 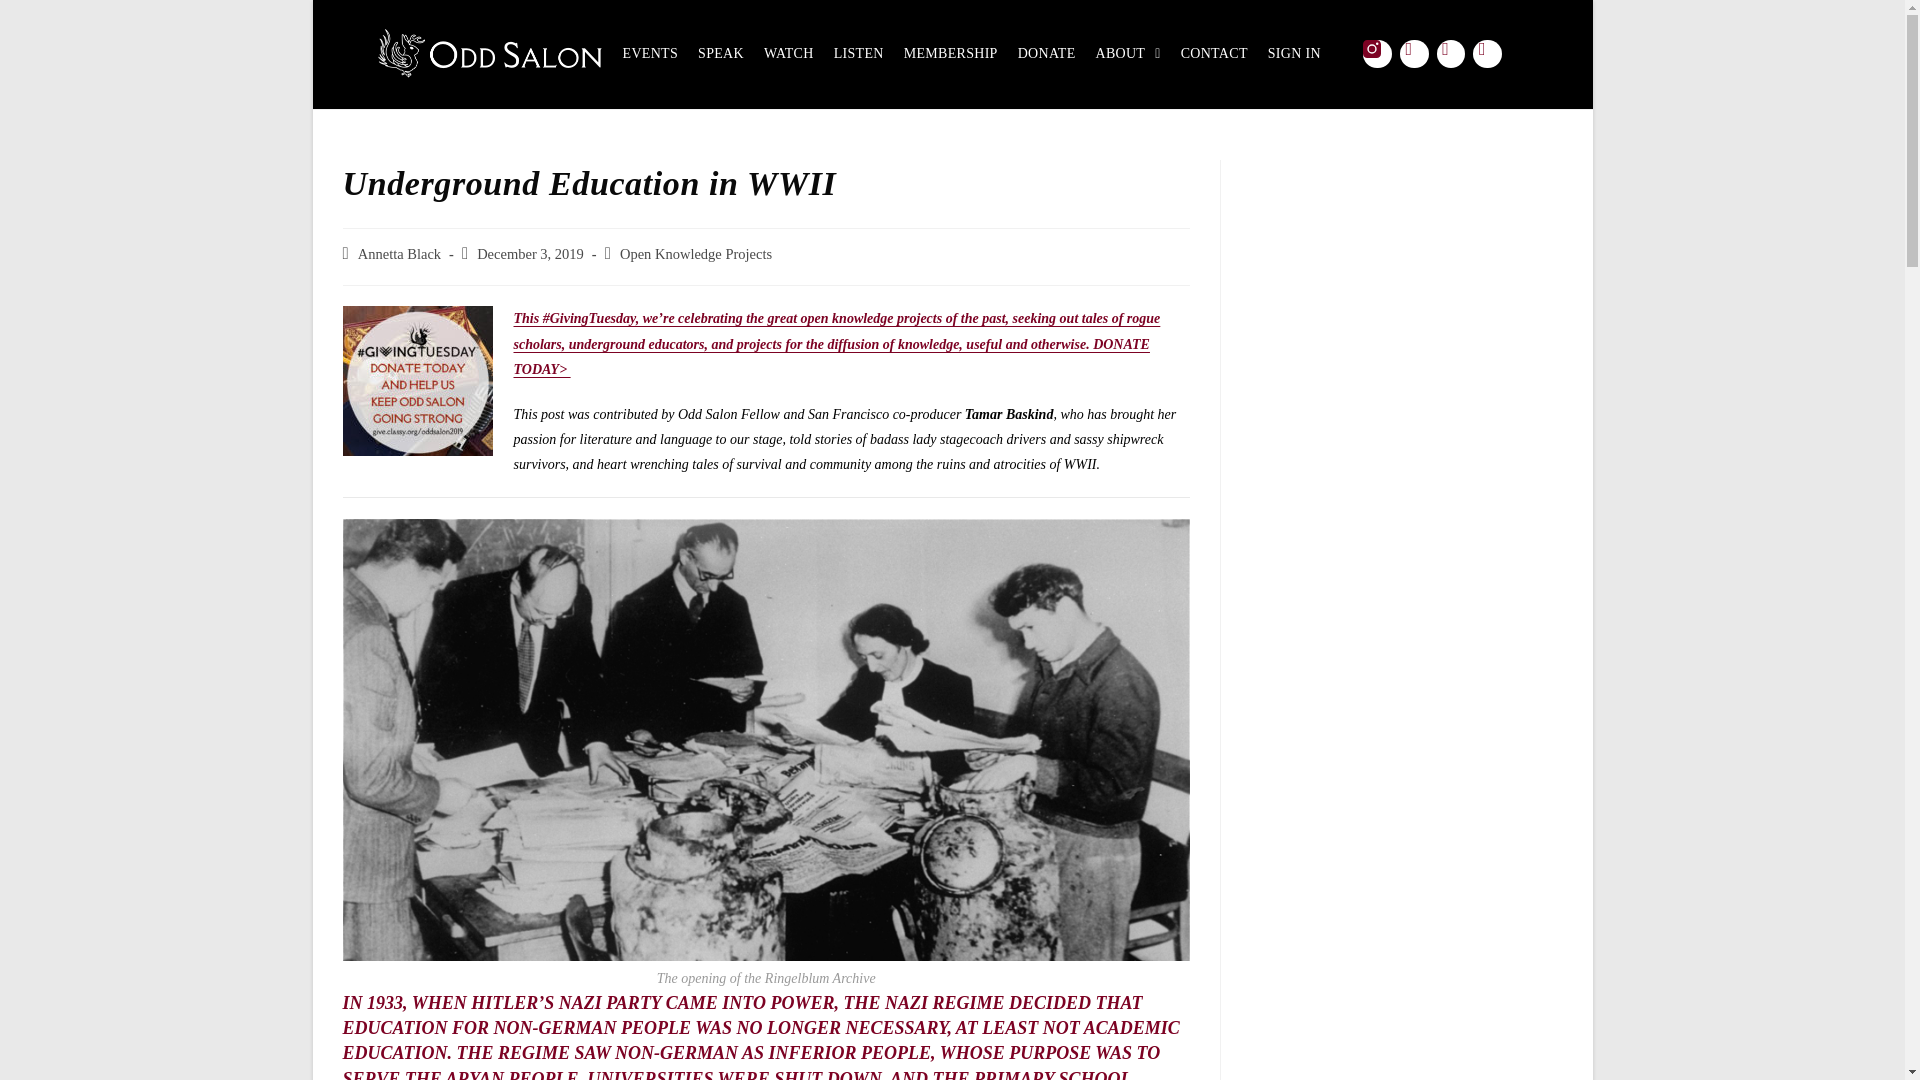 What do you see at coordinates (399, 254) in the screenshot?
I see `Annetta Black` at bounding box center [399, 254].